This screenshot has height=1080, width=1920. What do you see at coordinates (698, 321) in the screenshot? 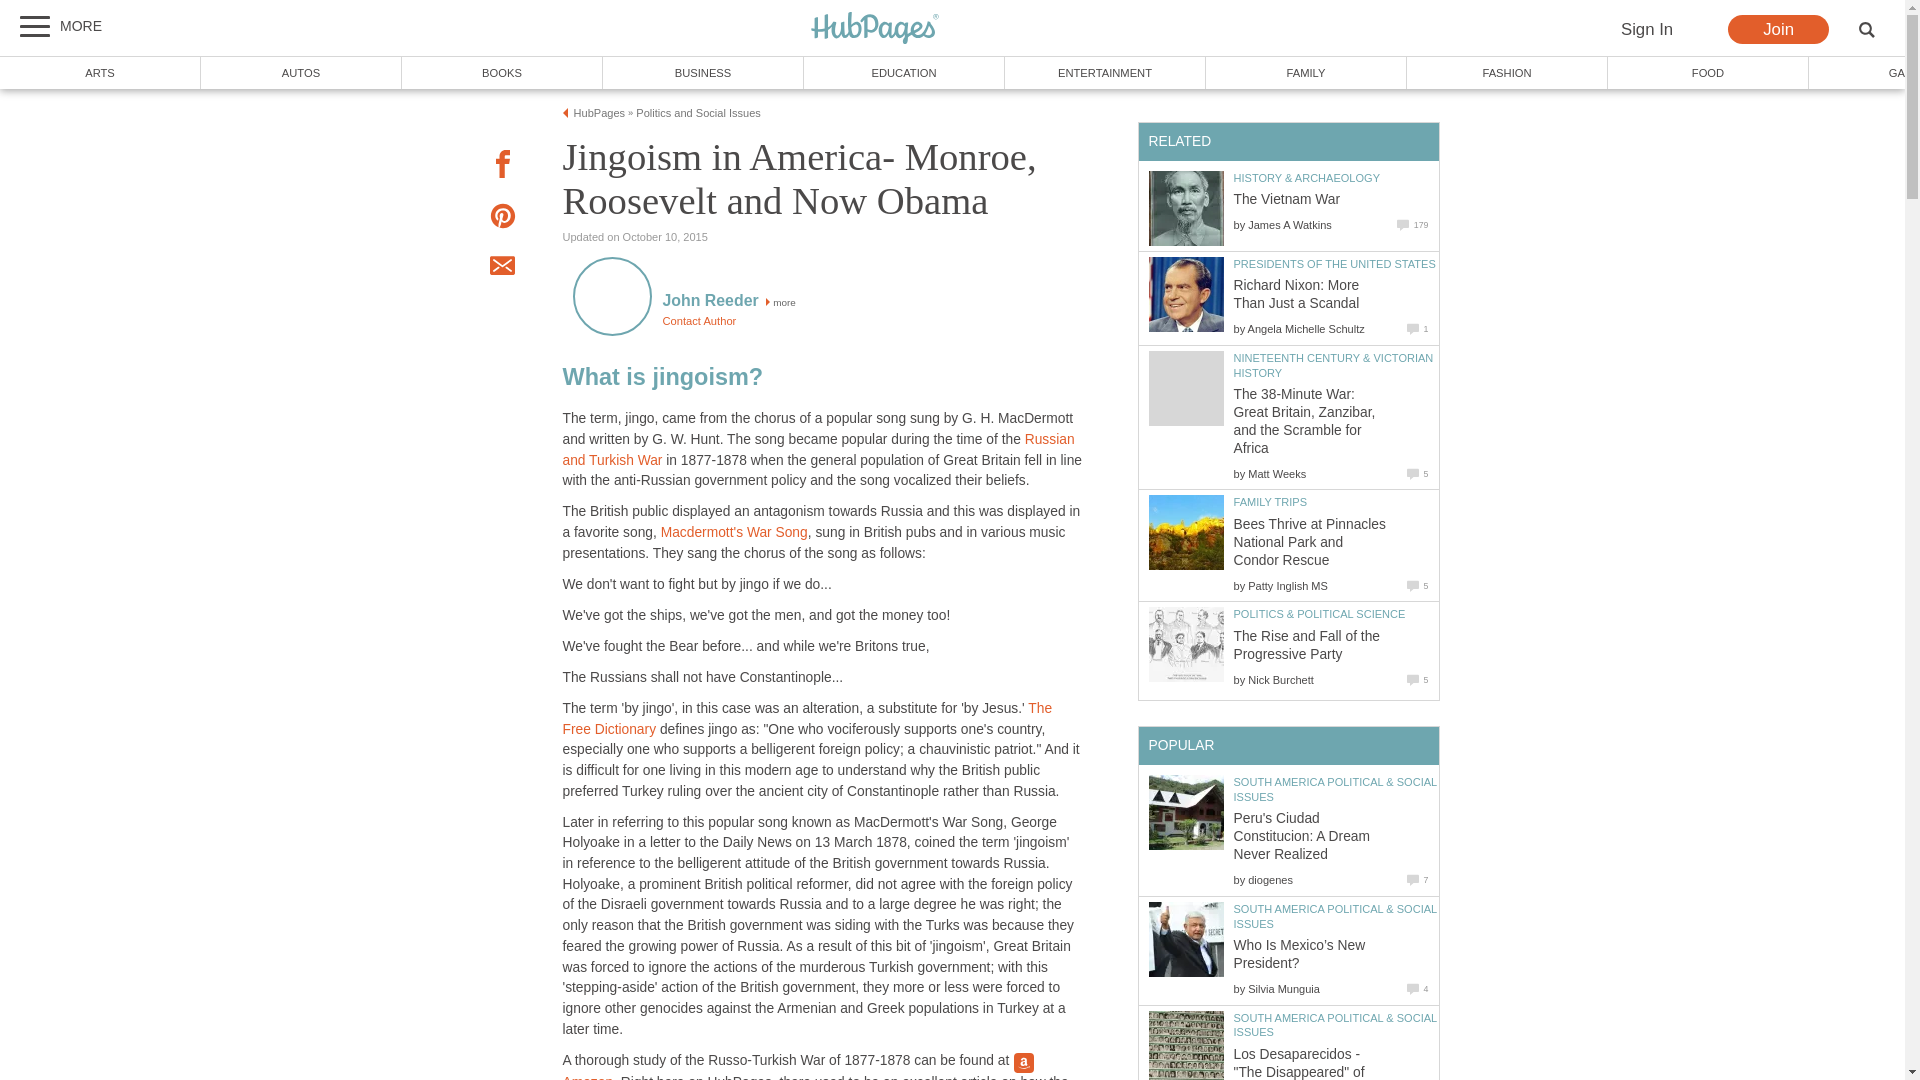
I see `Contact Author` at bounding box center [698, 321].